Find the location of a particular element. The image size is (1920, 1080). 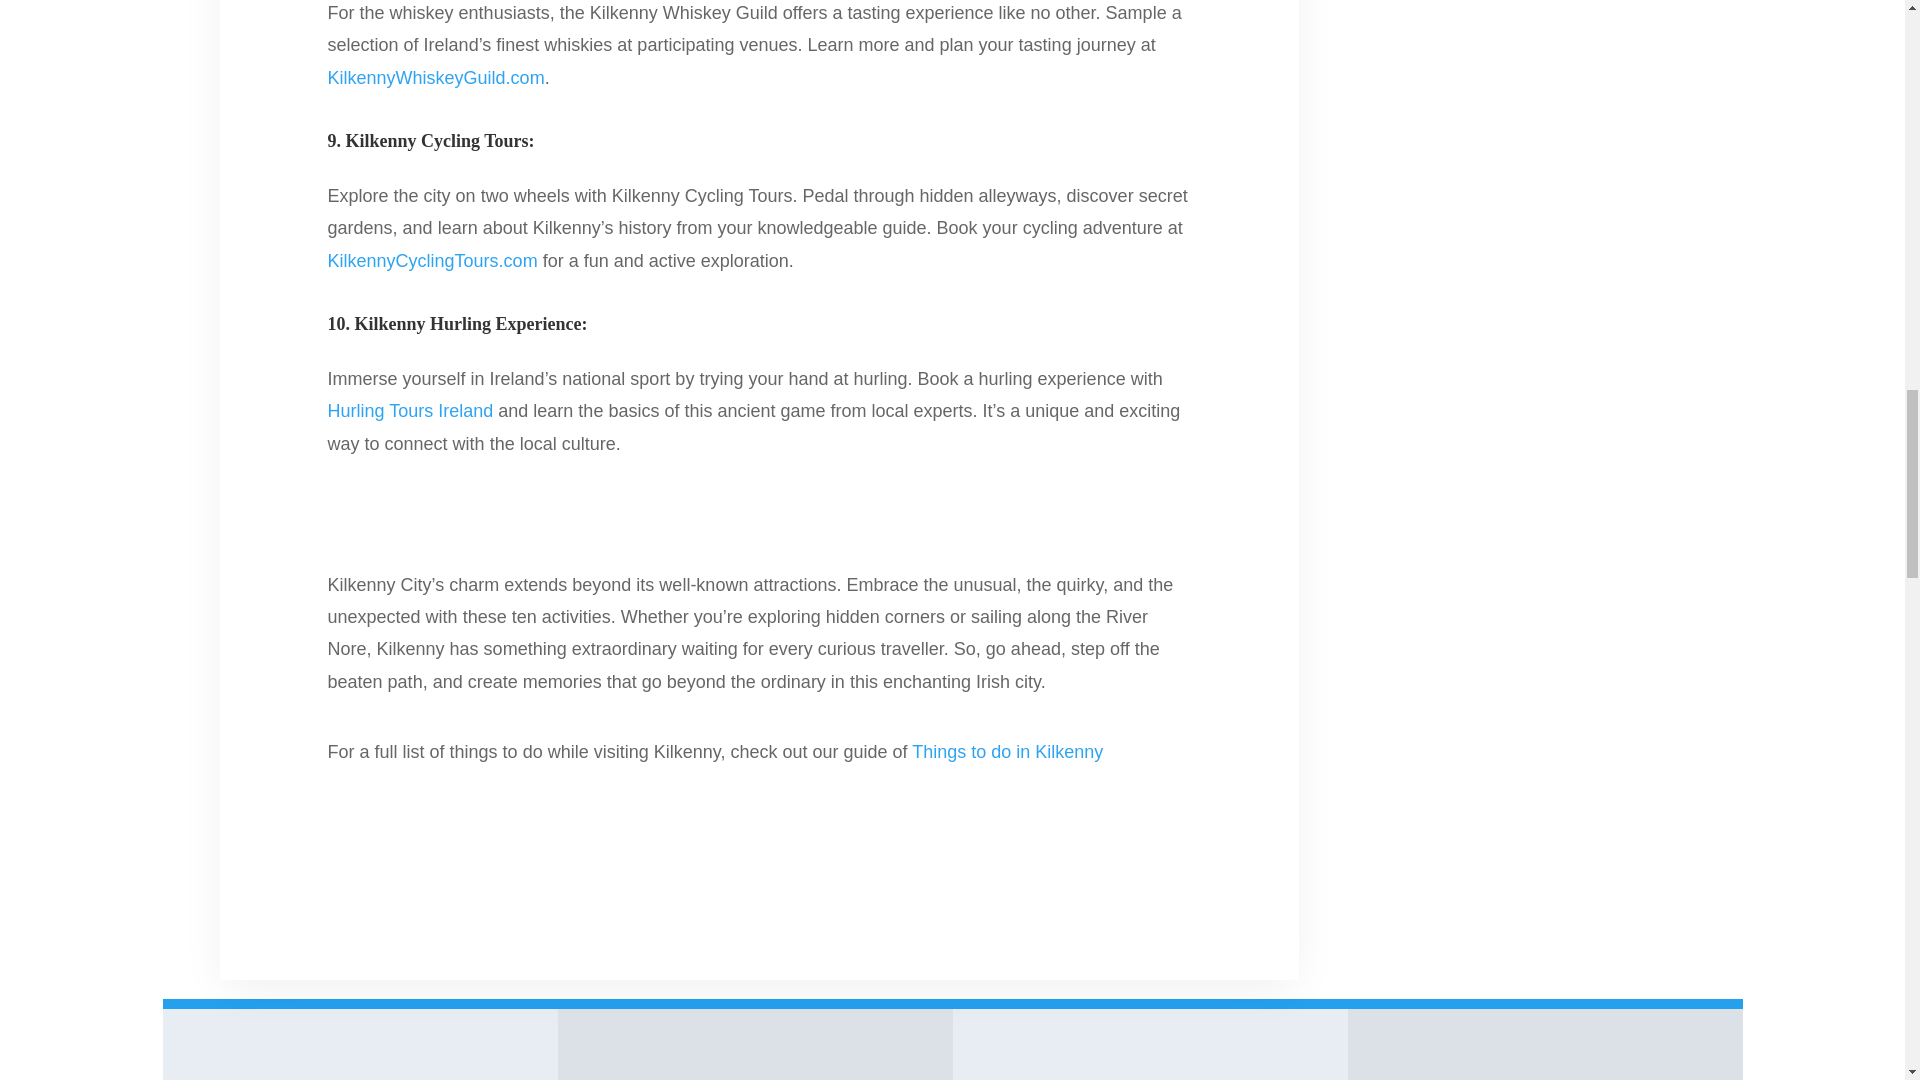

KilkennyCyclingTours.com is located at coordinates (432, 260).